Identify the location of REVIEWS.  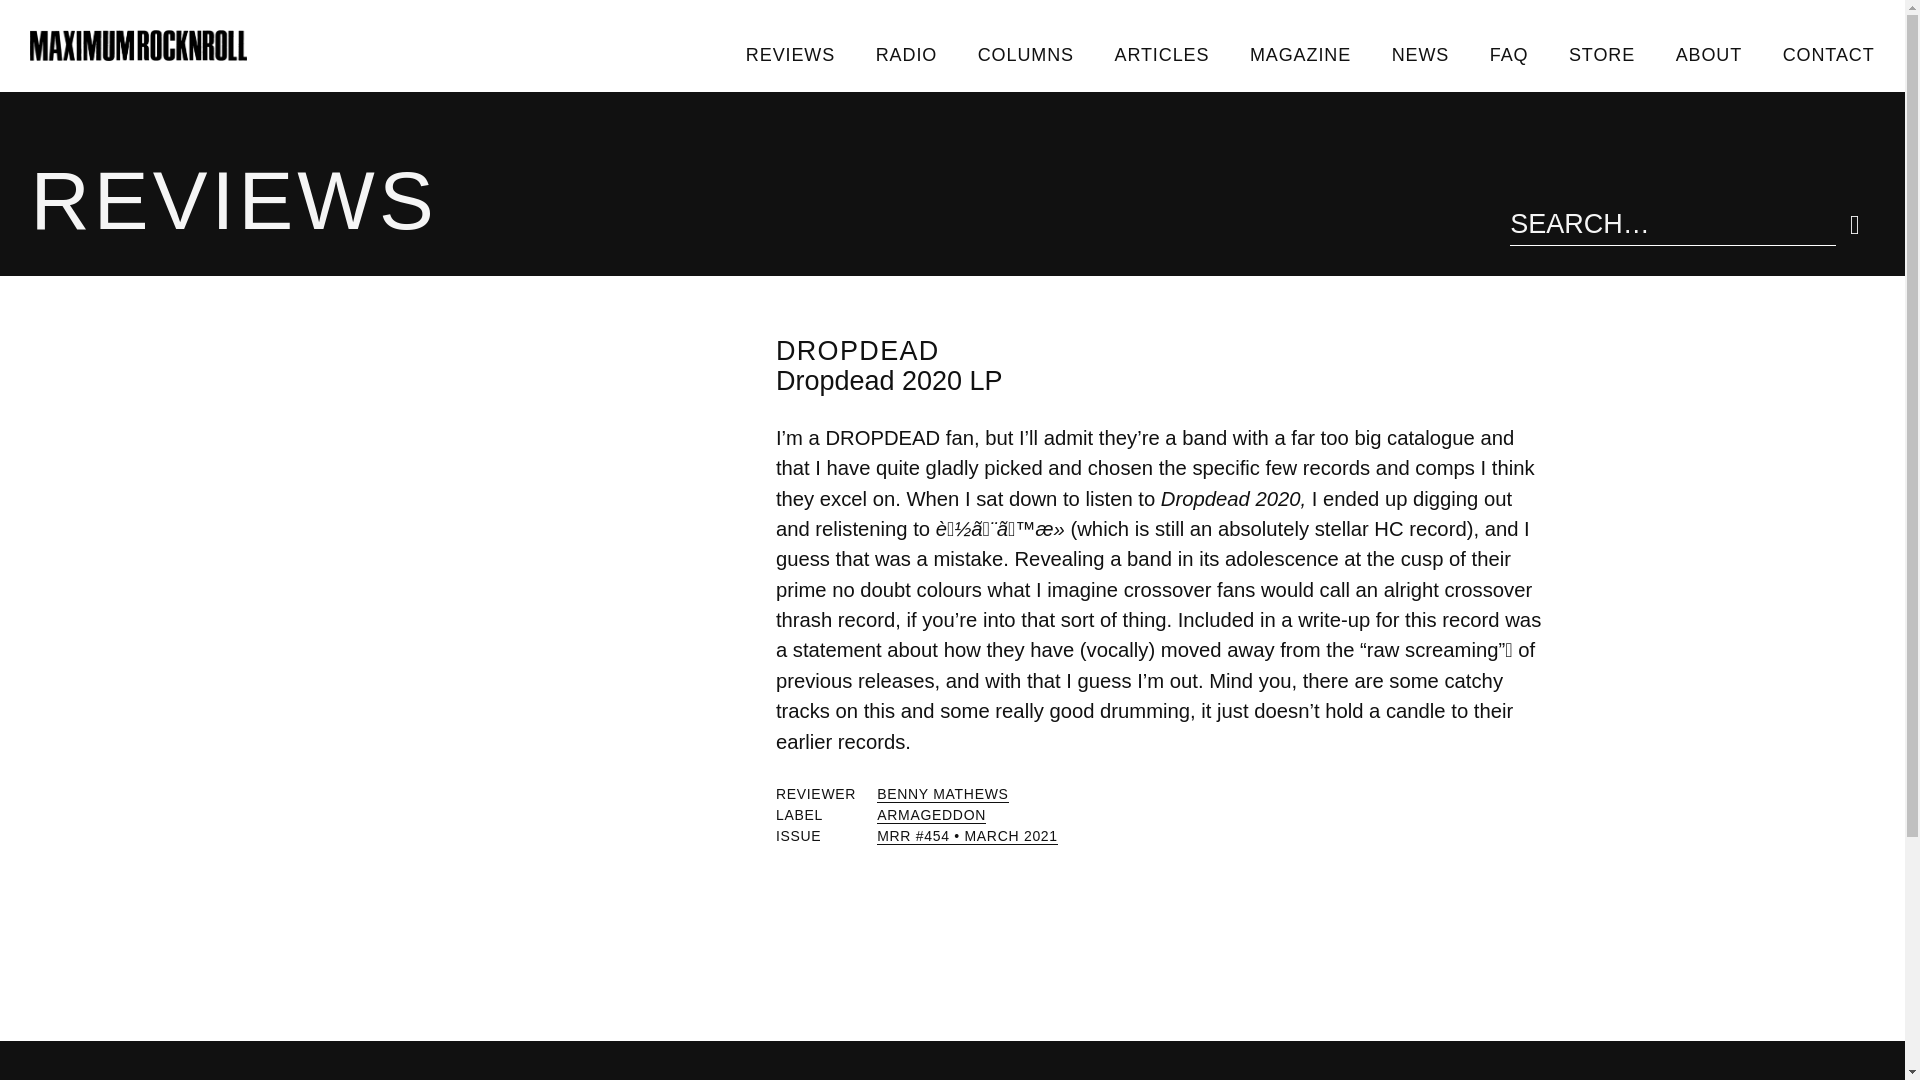
(790, 54).